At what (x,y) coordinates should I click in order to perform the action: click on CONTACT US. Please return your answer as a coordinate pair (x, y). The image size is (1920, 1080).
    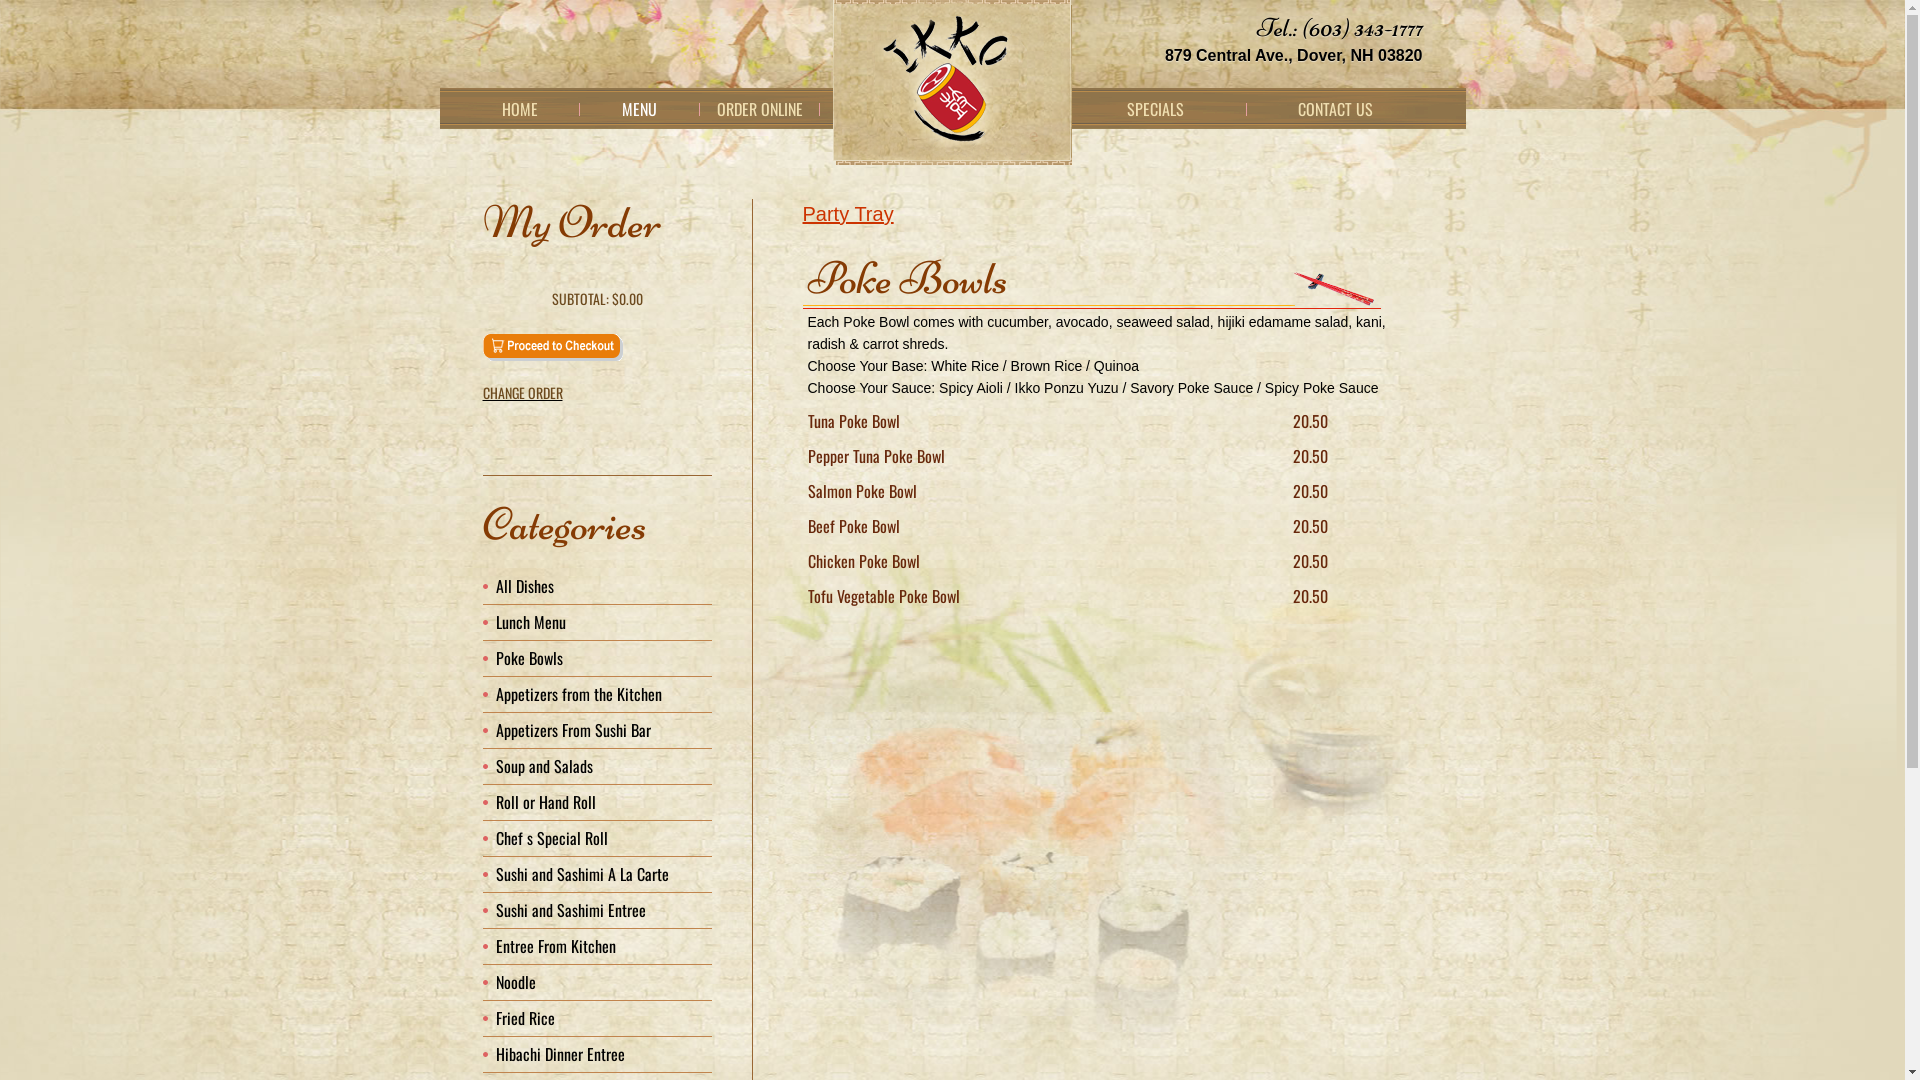
    Looking at the image, I should click on (1336, 109).